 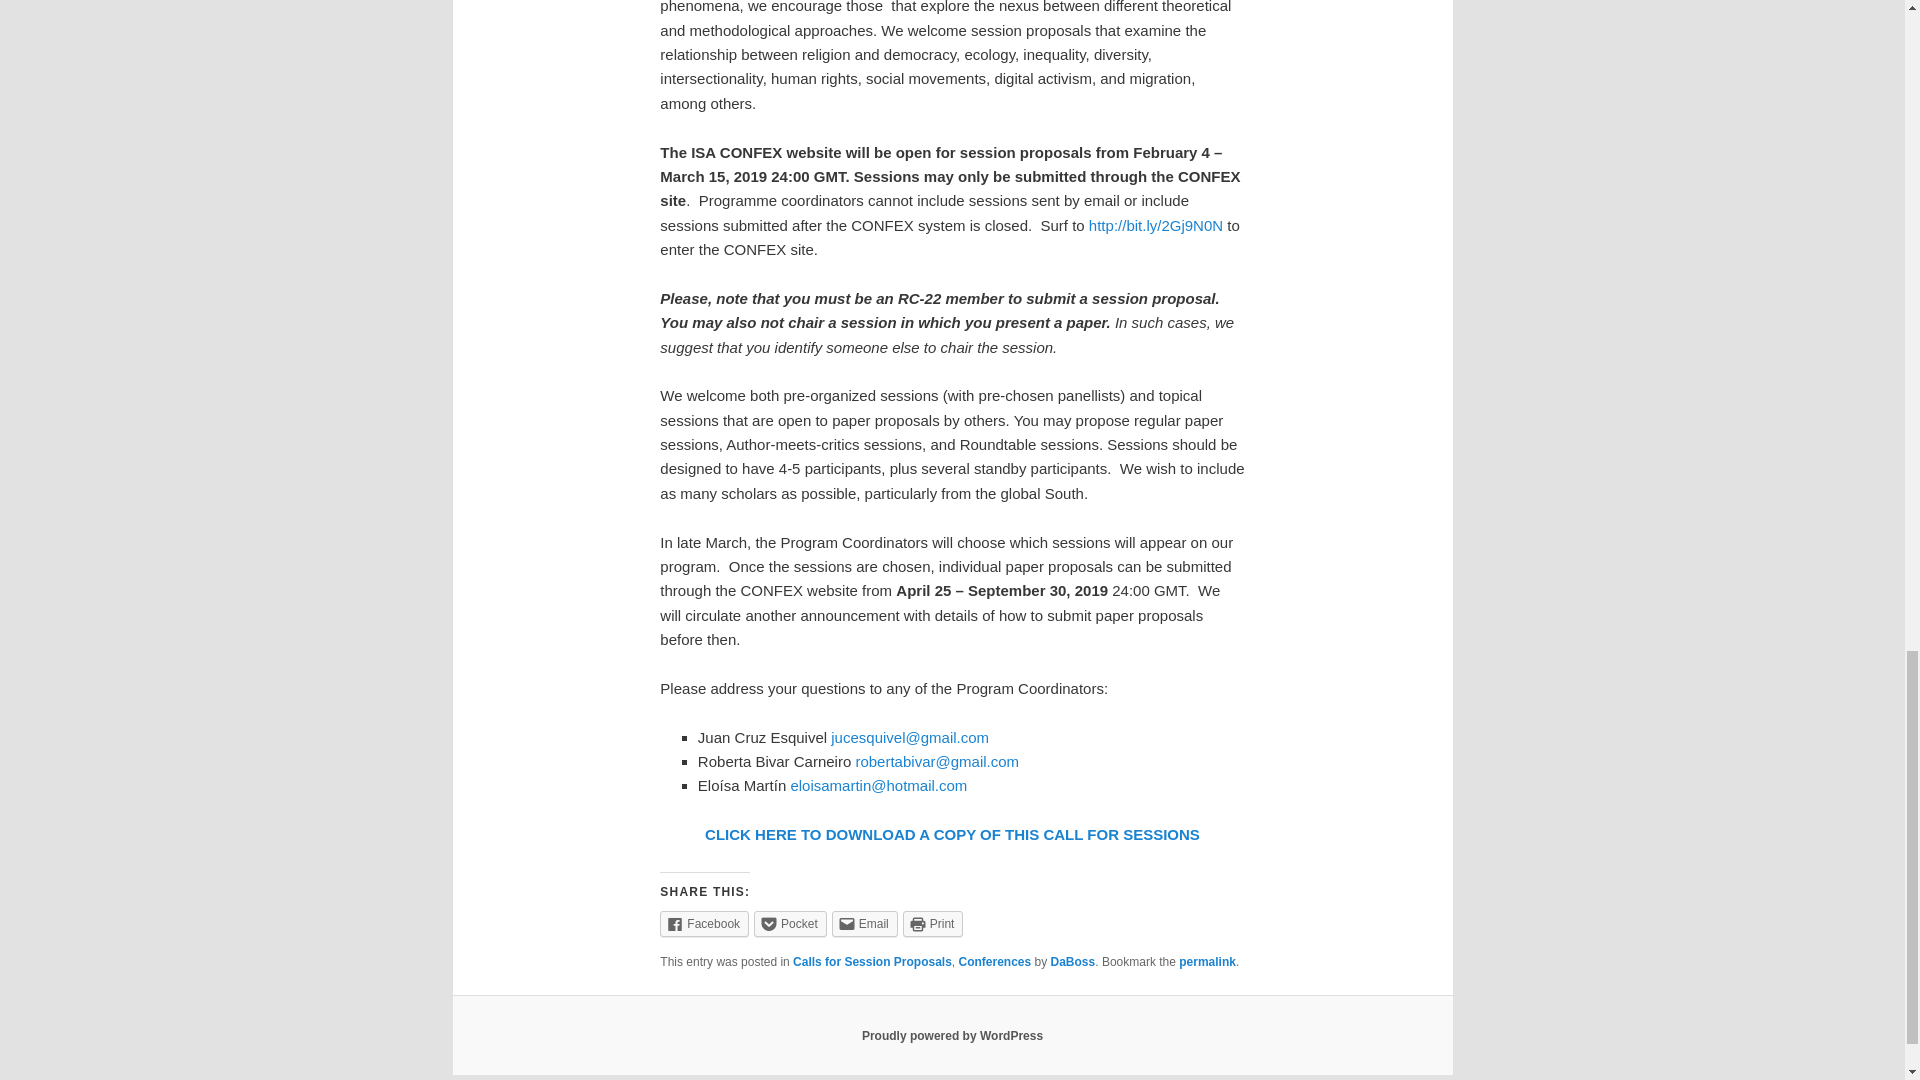 I want to click on Click to print, so click(x=932, y=924).